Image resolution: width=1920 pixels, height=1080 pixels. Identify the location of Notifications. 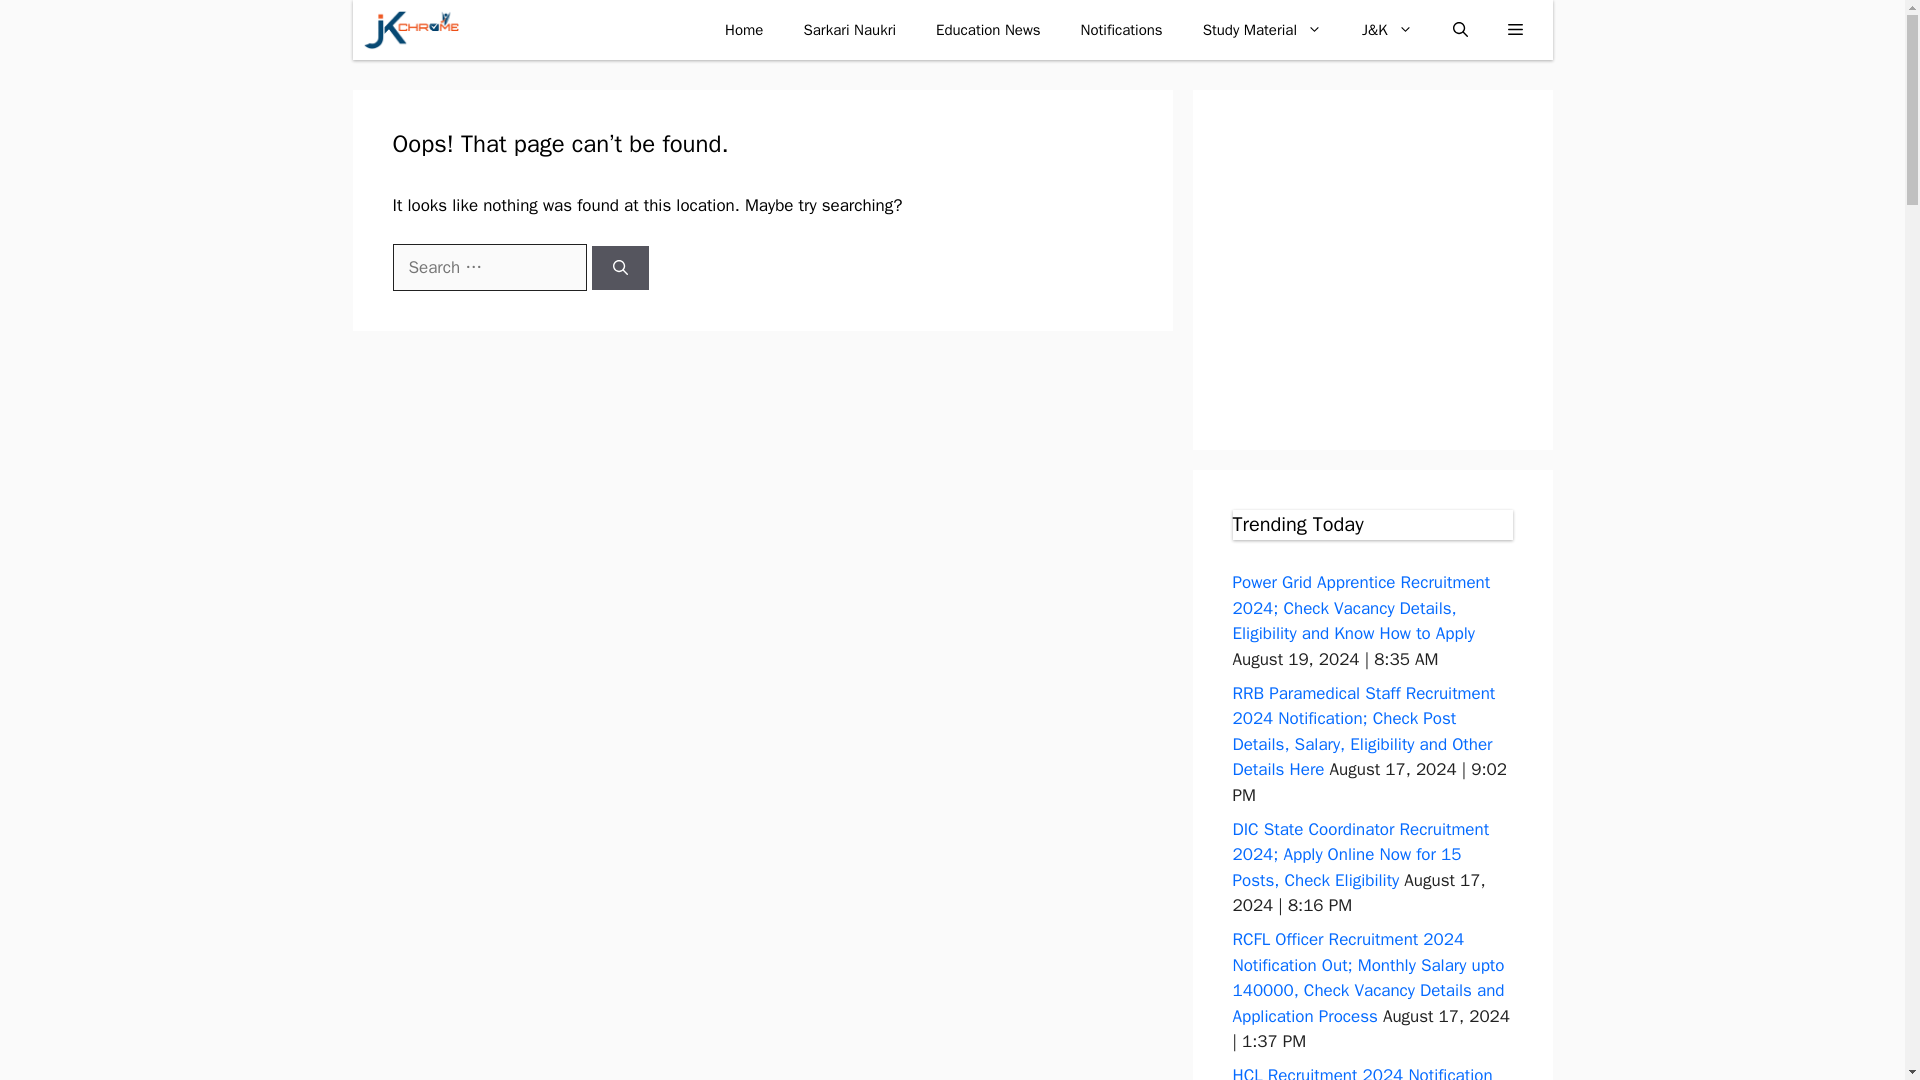
(1122, 30).